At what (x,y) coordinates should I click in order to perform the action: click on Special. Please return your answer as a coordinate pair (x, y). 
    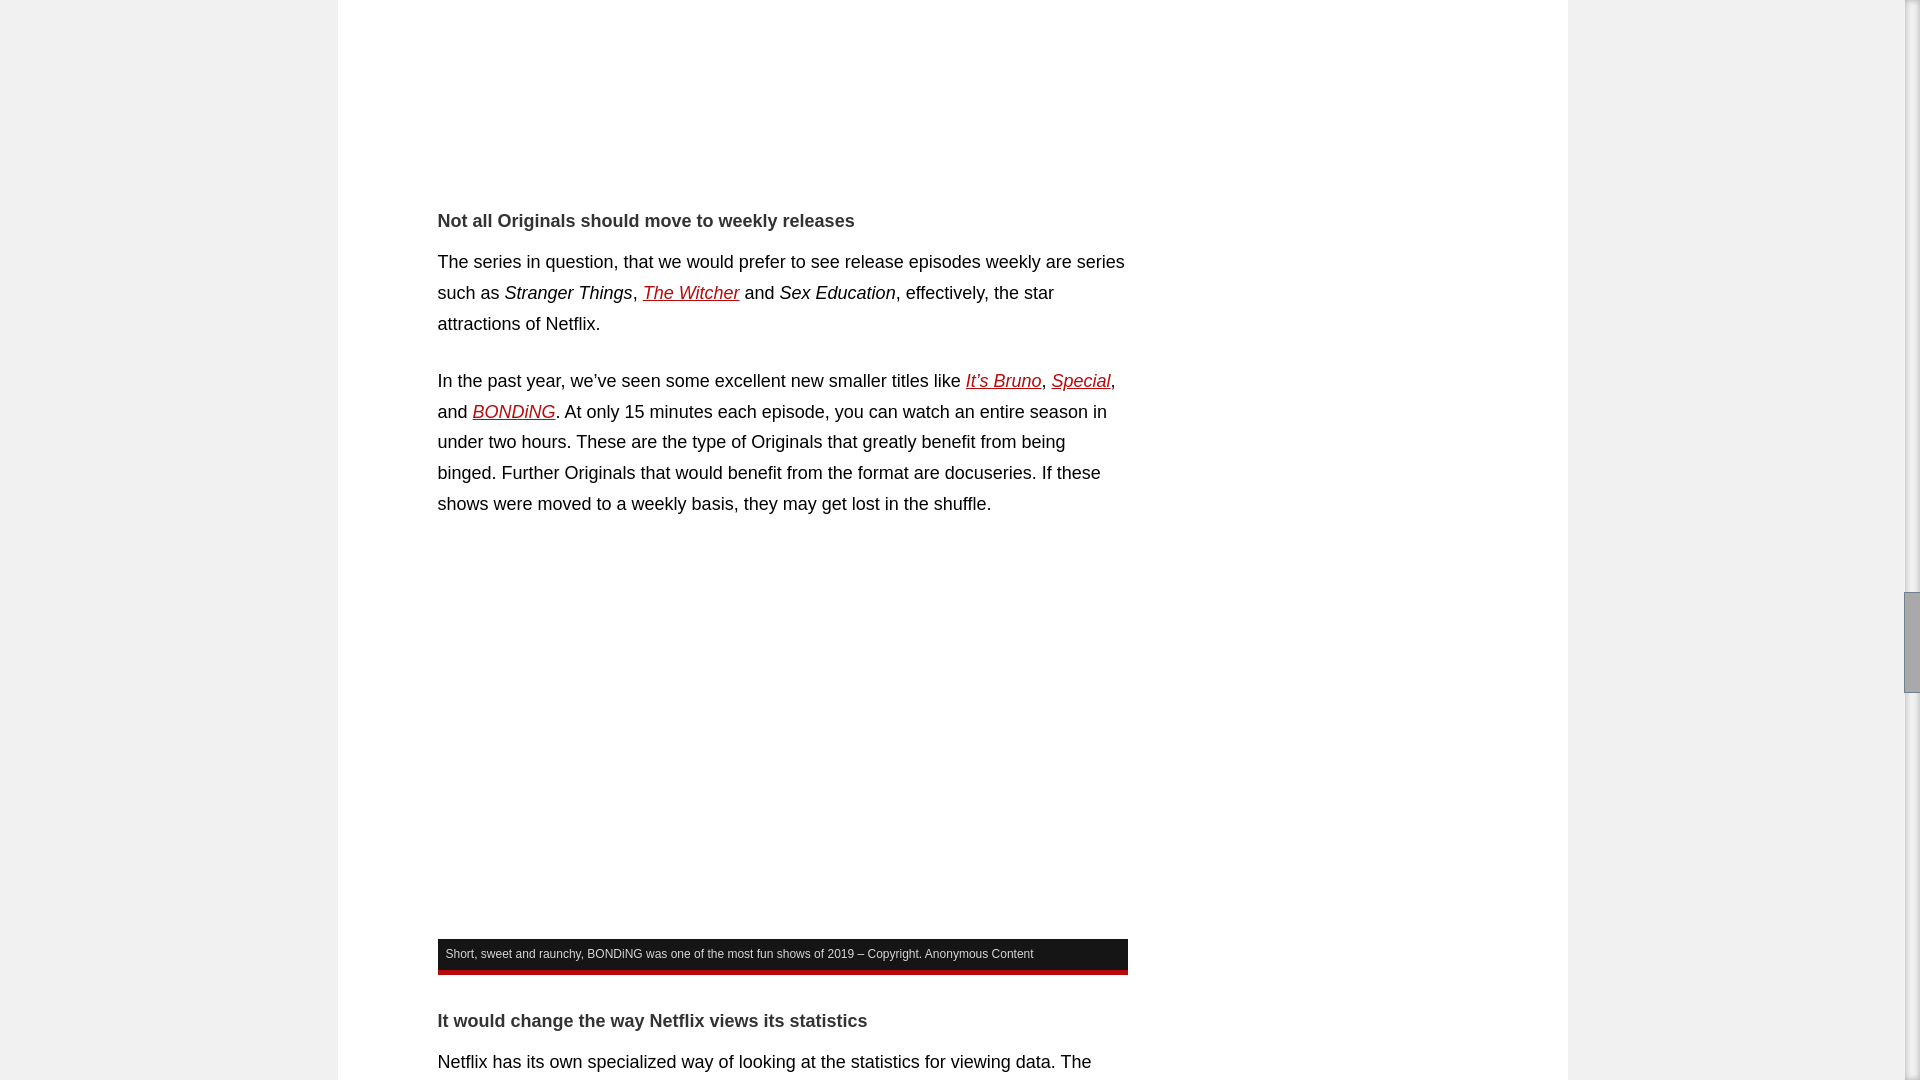
    Looking at the image, I should click on (1080, 380).